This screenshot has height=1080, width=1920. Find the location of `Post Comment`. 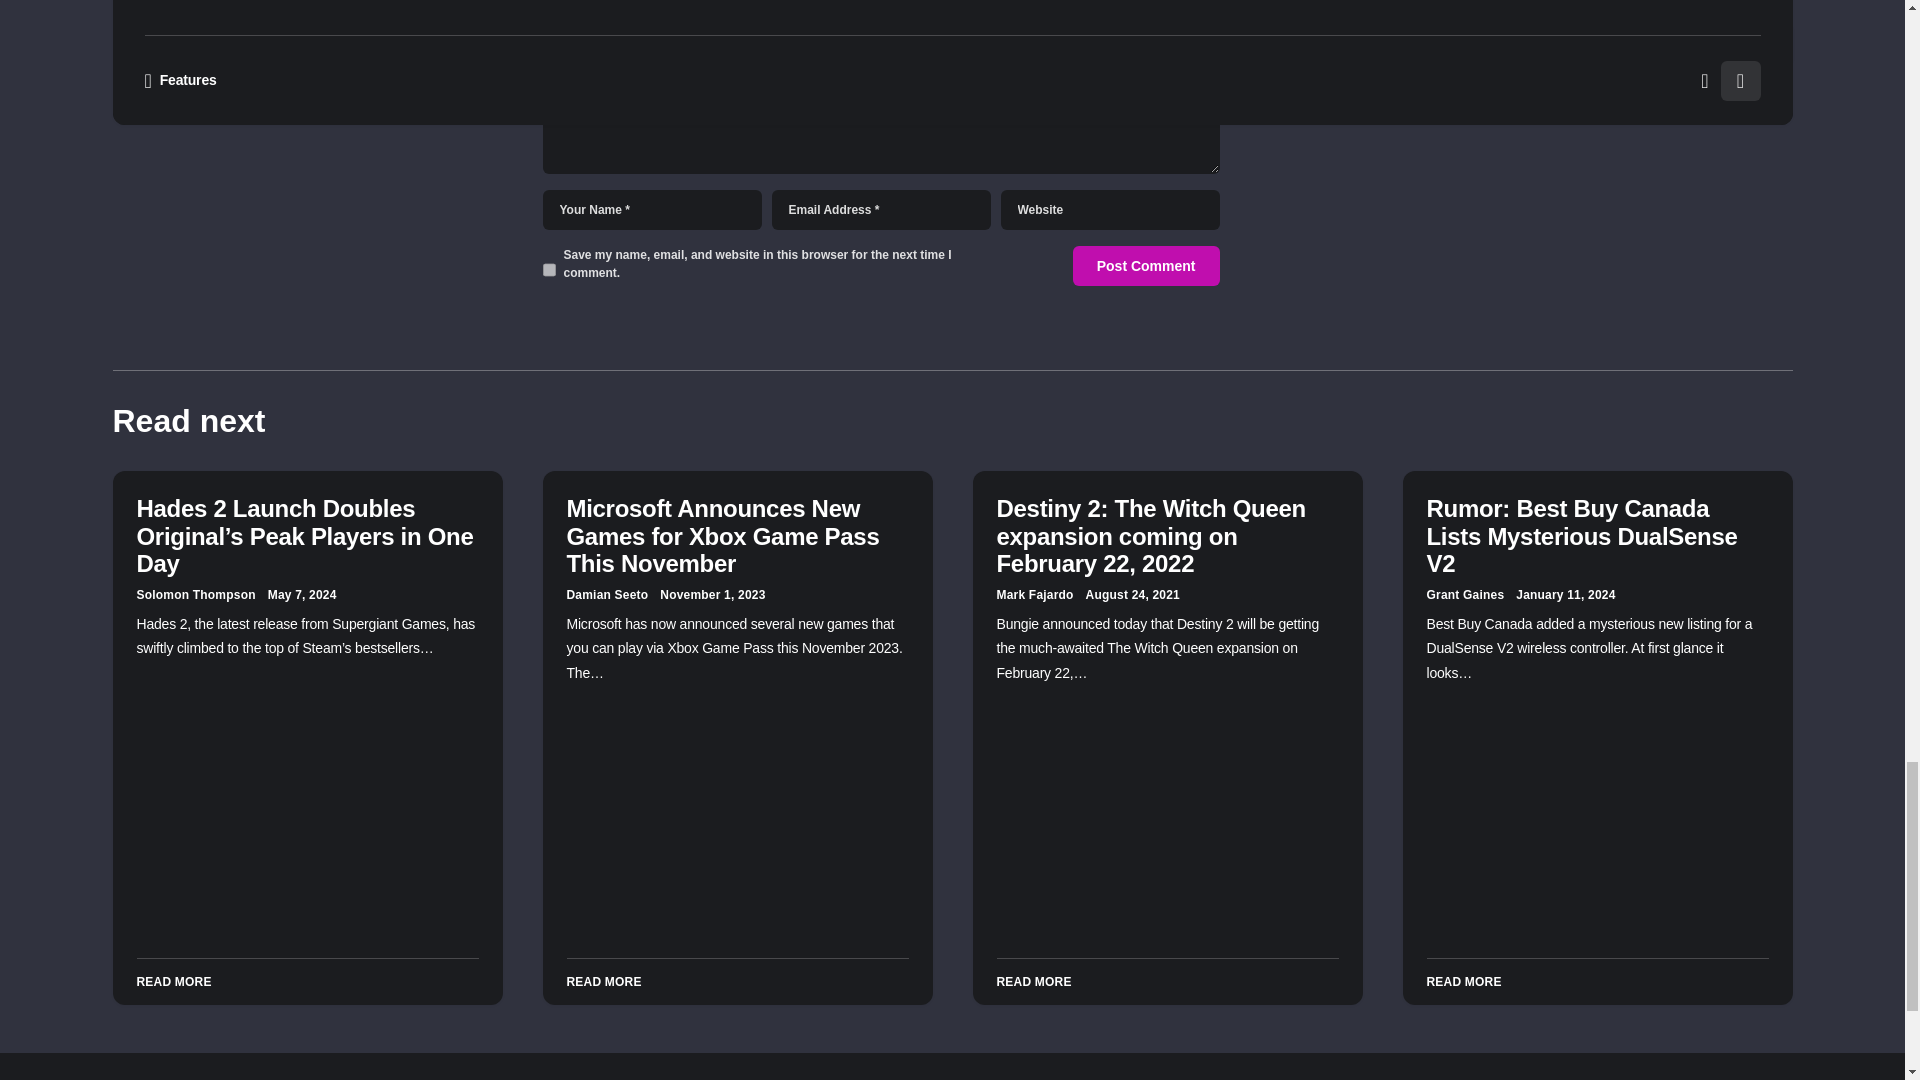

Post Comment is located at coordinates (1146, 266).